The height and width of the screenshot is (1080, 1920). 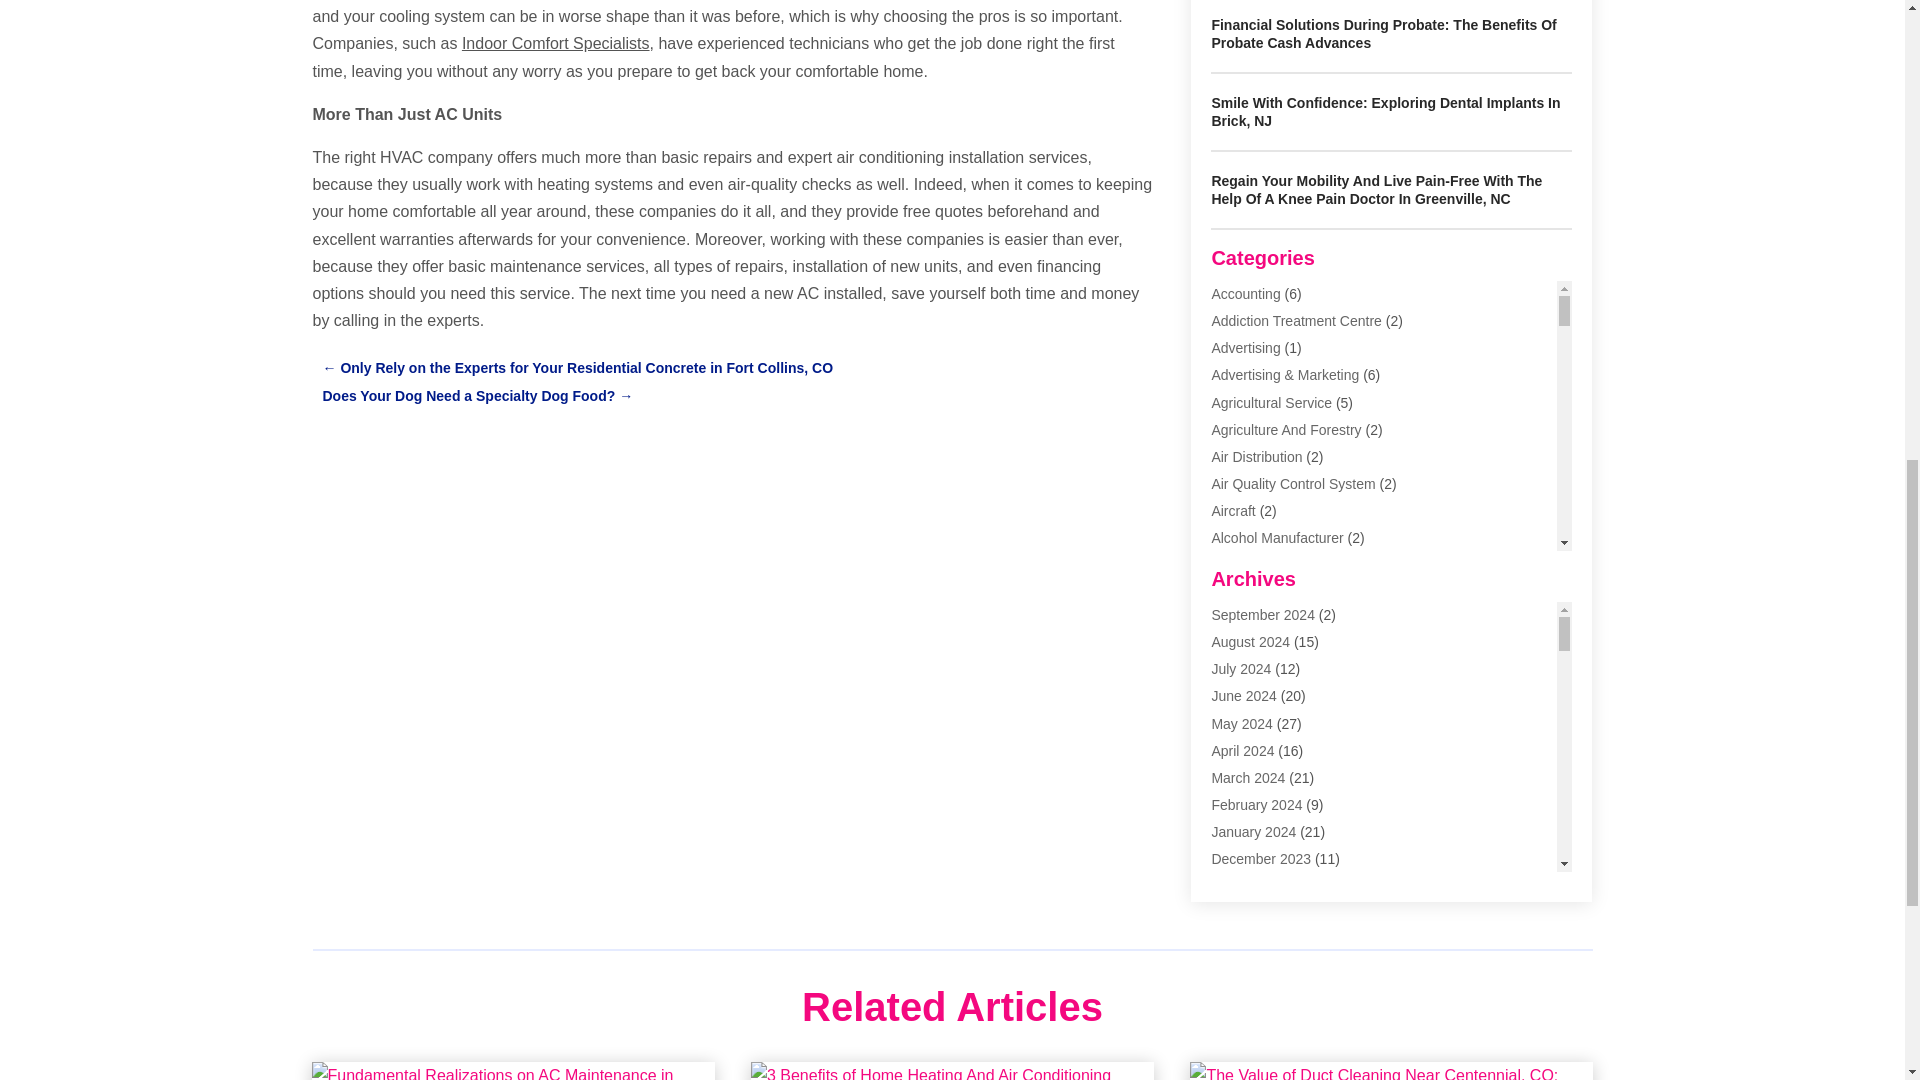 I want to click on Agriculture And Forestry, so click(x=1286, y=430).